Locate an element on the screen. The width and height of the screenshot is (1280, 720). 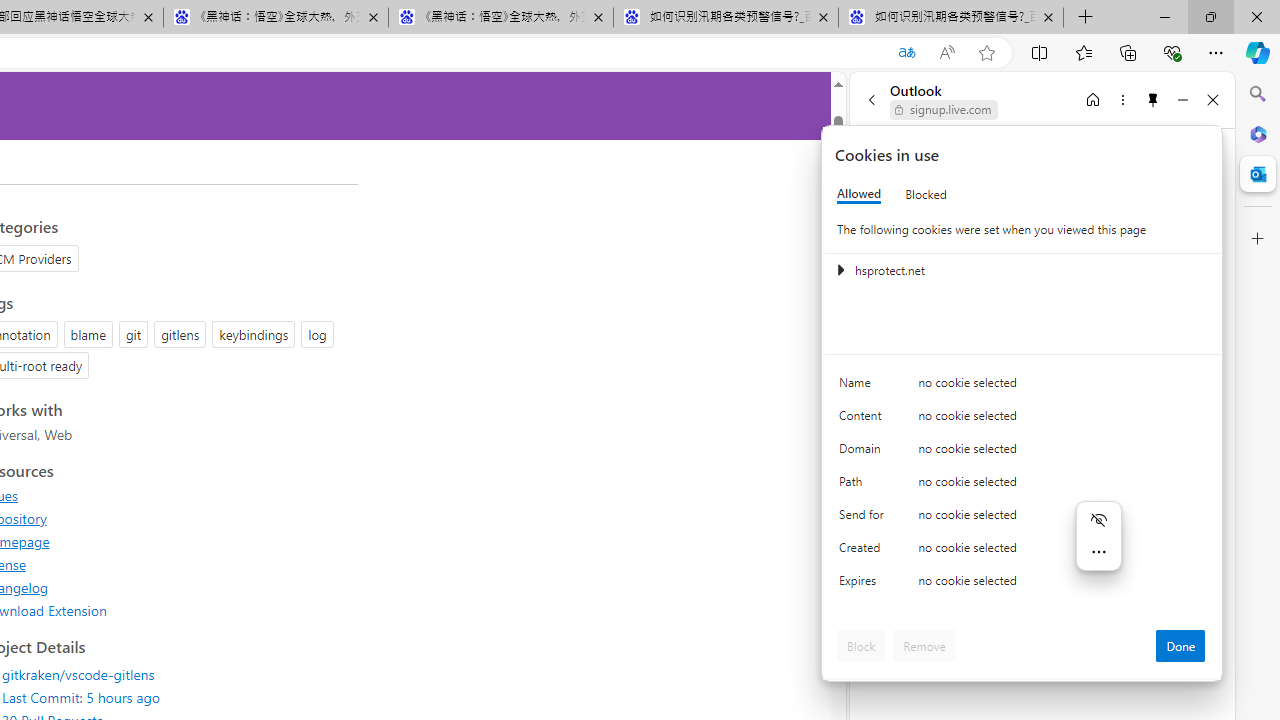
Done is located at coordinates (1180, 646).